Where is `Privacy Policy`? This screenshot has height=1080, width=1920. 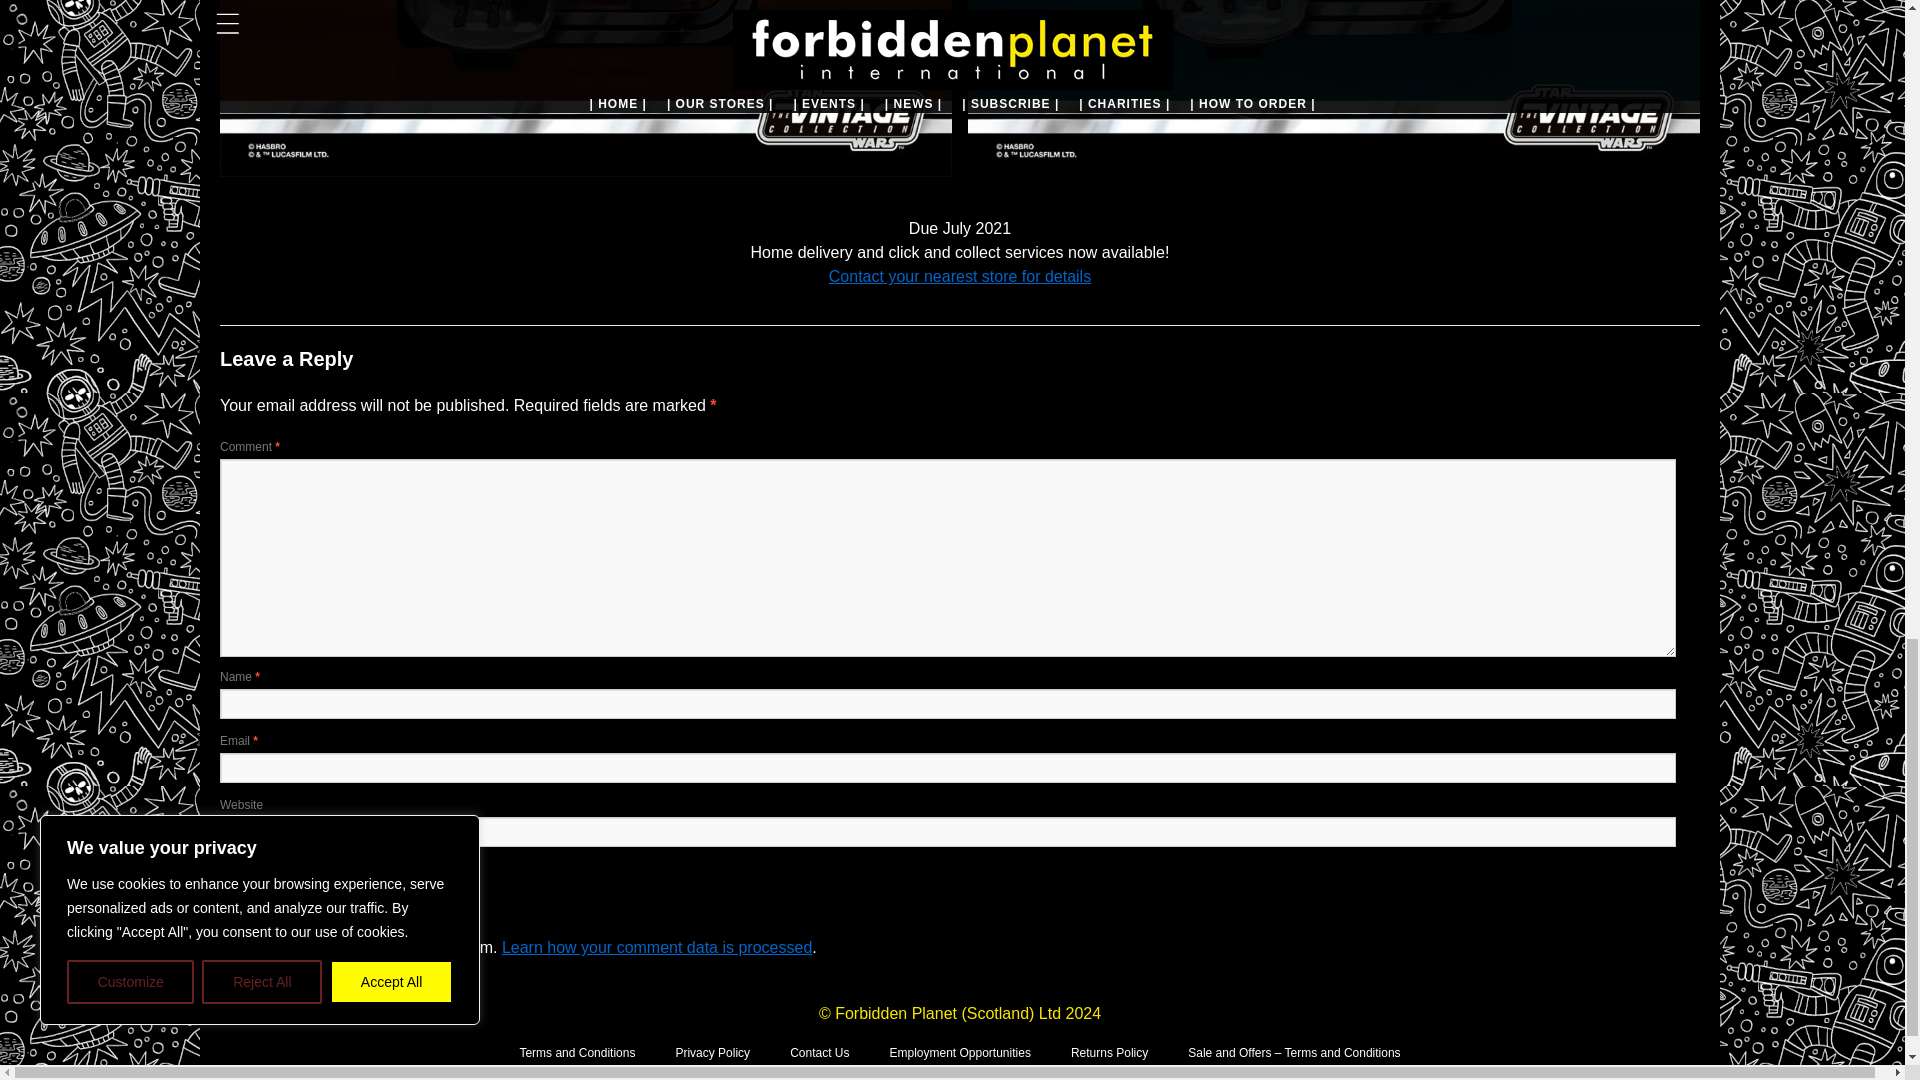
Privacy Policy is located at coordinates (712, 1052).